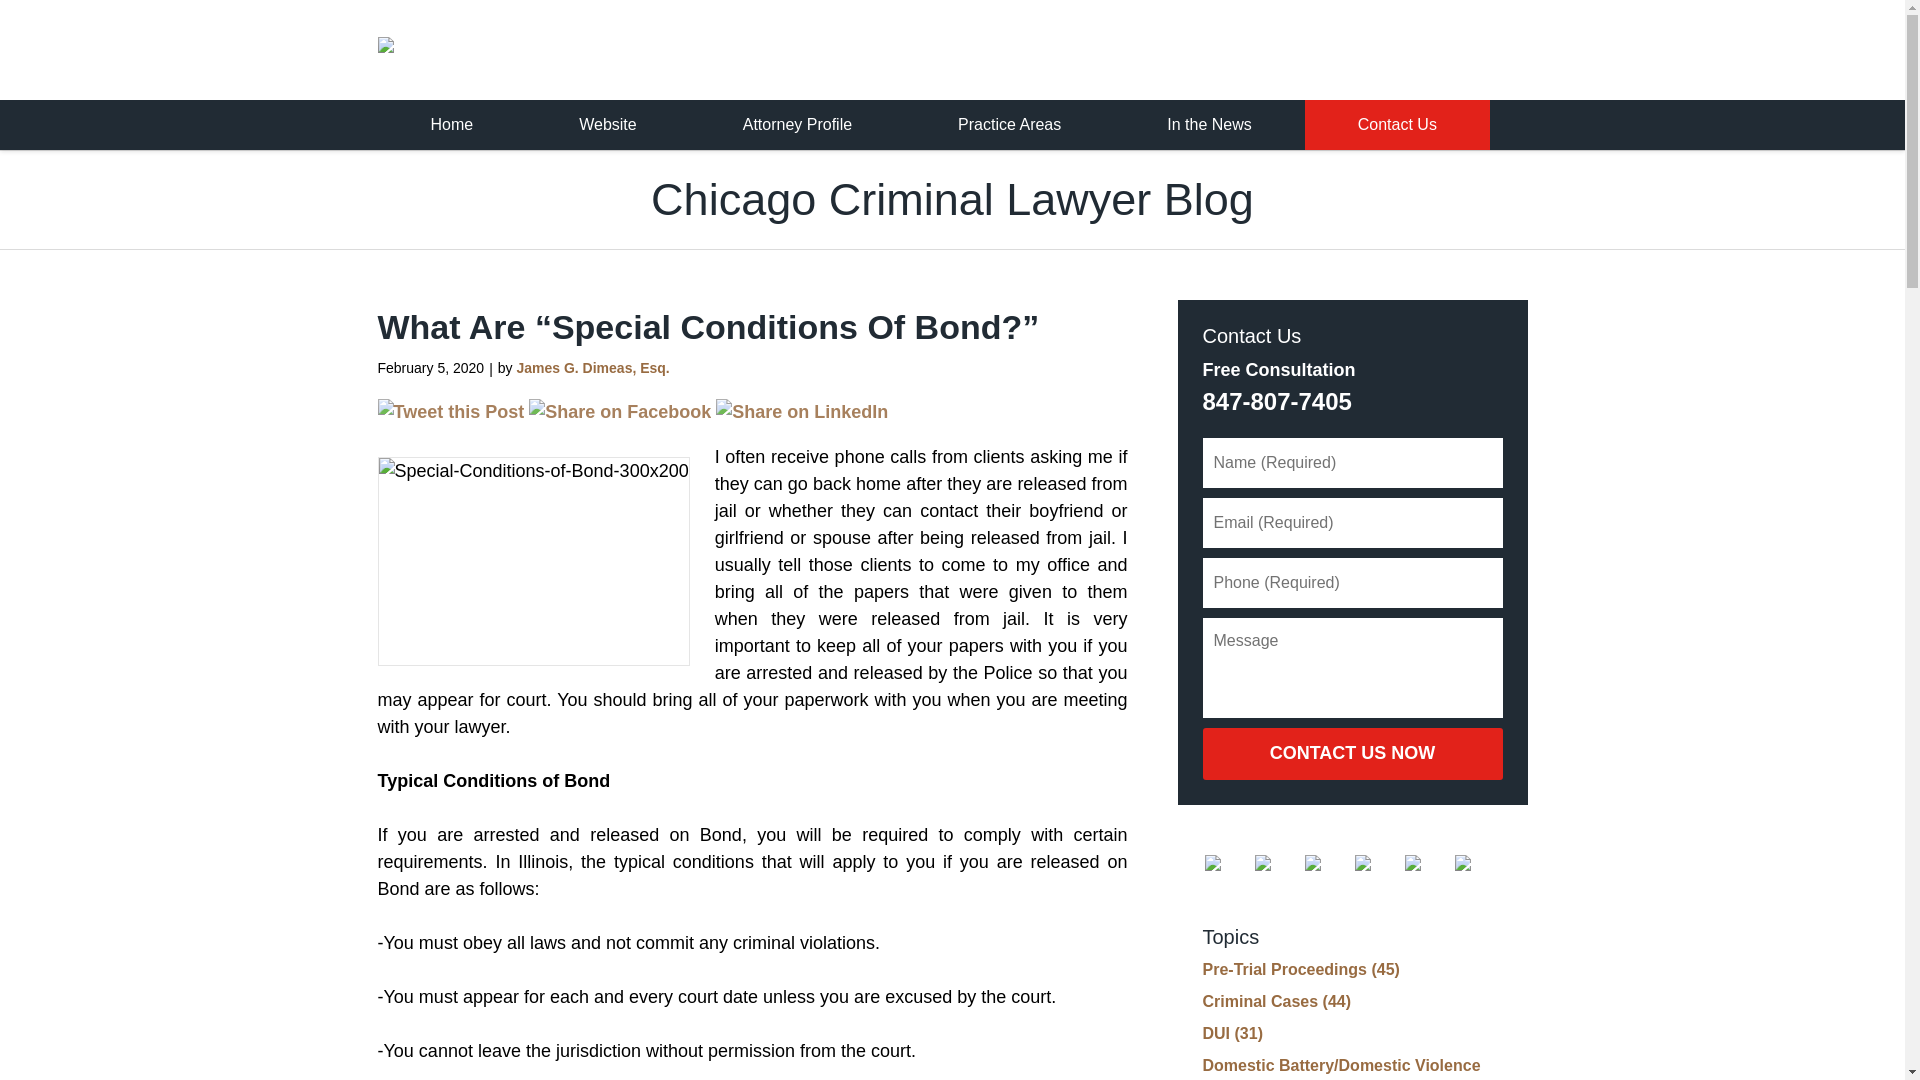 Image resolution: width=1920 pixels, height=1080 pixels. What do you see at coordinates (637, 48) in the screenshot?
I see `Chicago Criminal Lawyer Blog` at bounding box center [637, 48].